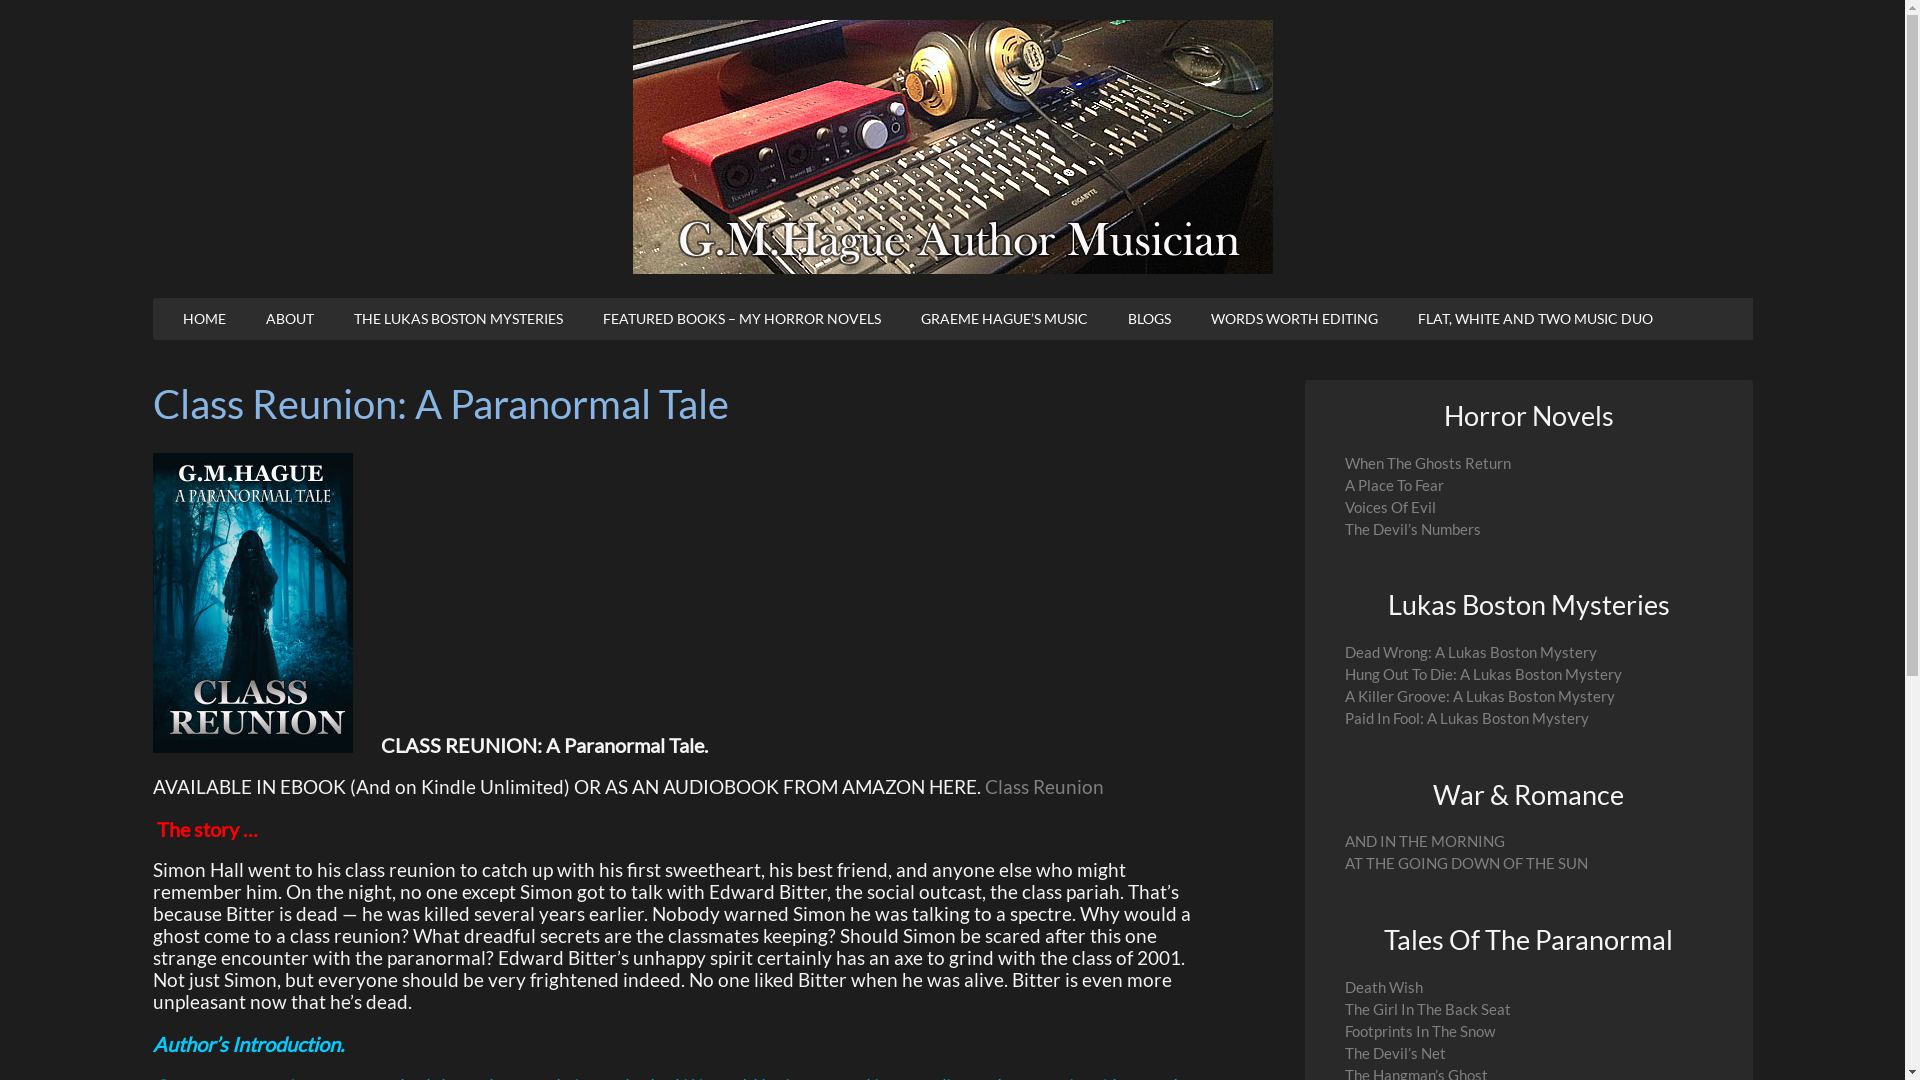  Describe the element at coordinates (1466, 718) in the screenshot. I see `Paid In Fool: A Lukas Boston Mystery` at that location.